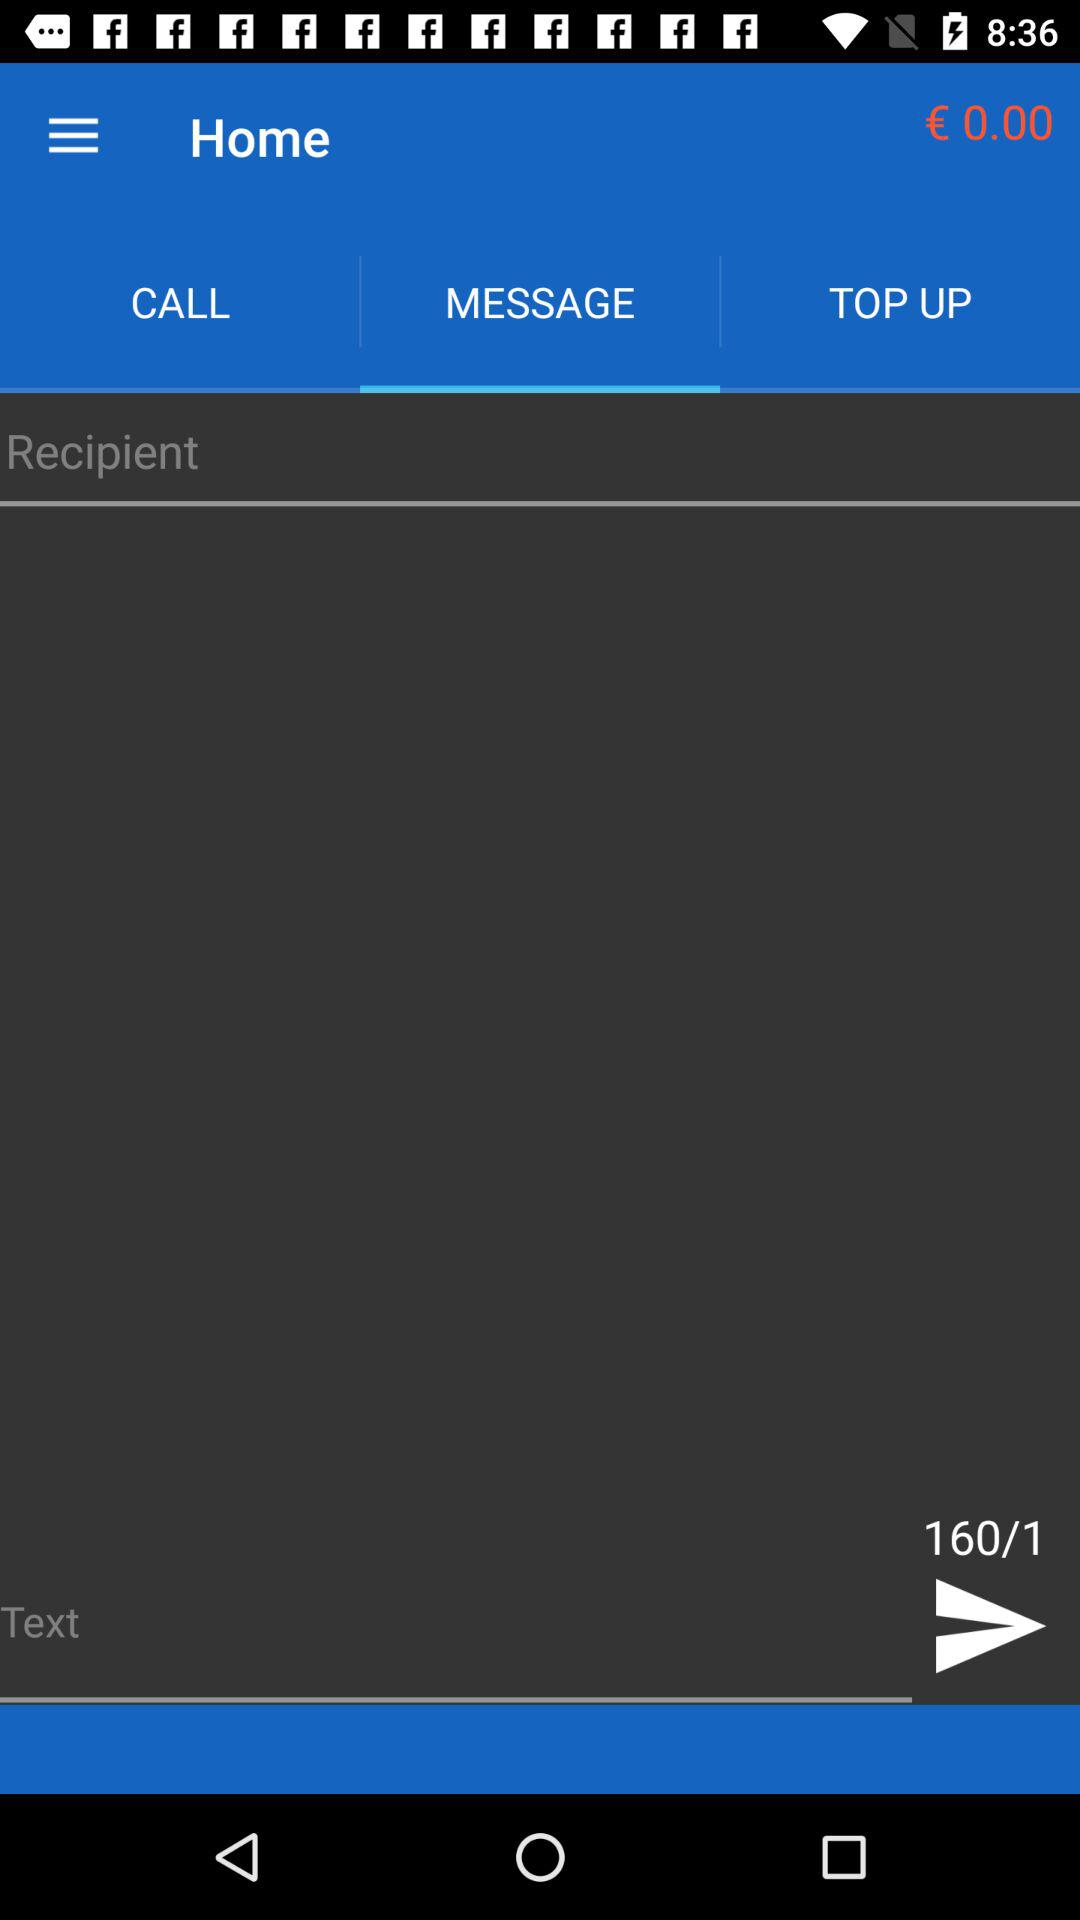  I want to click on turn on the item to the right of the message app, so click(900, 302).